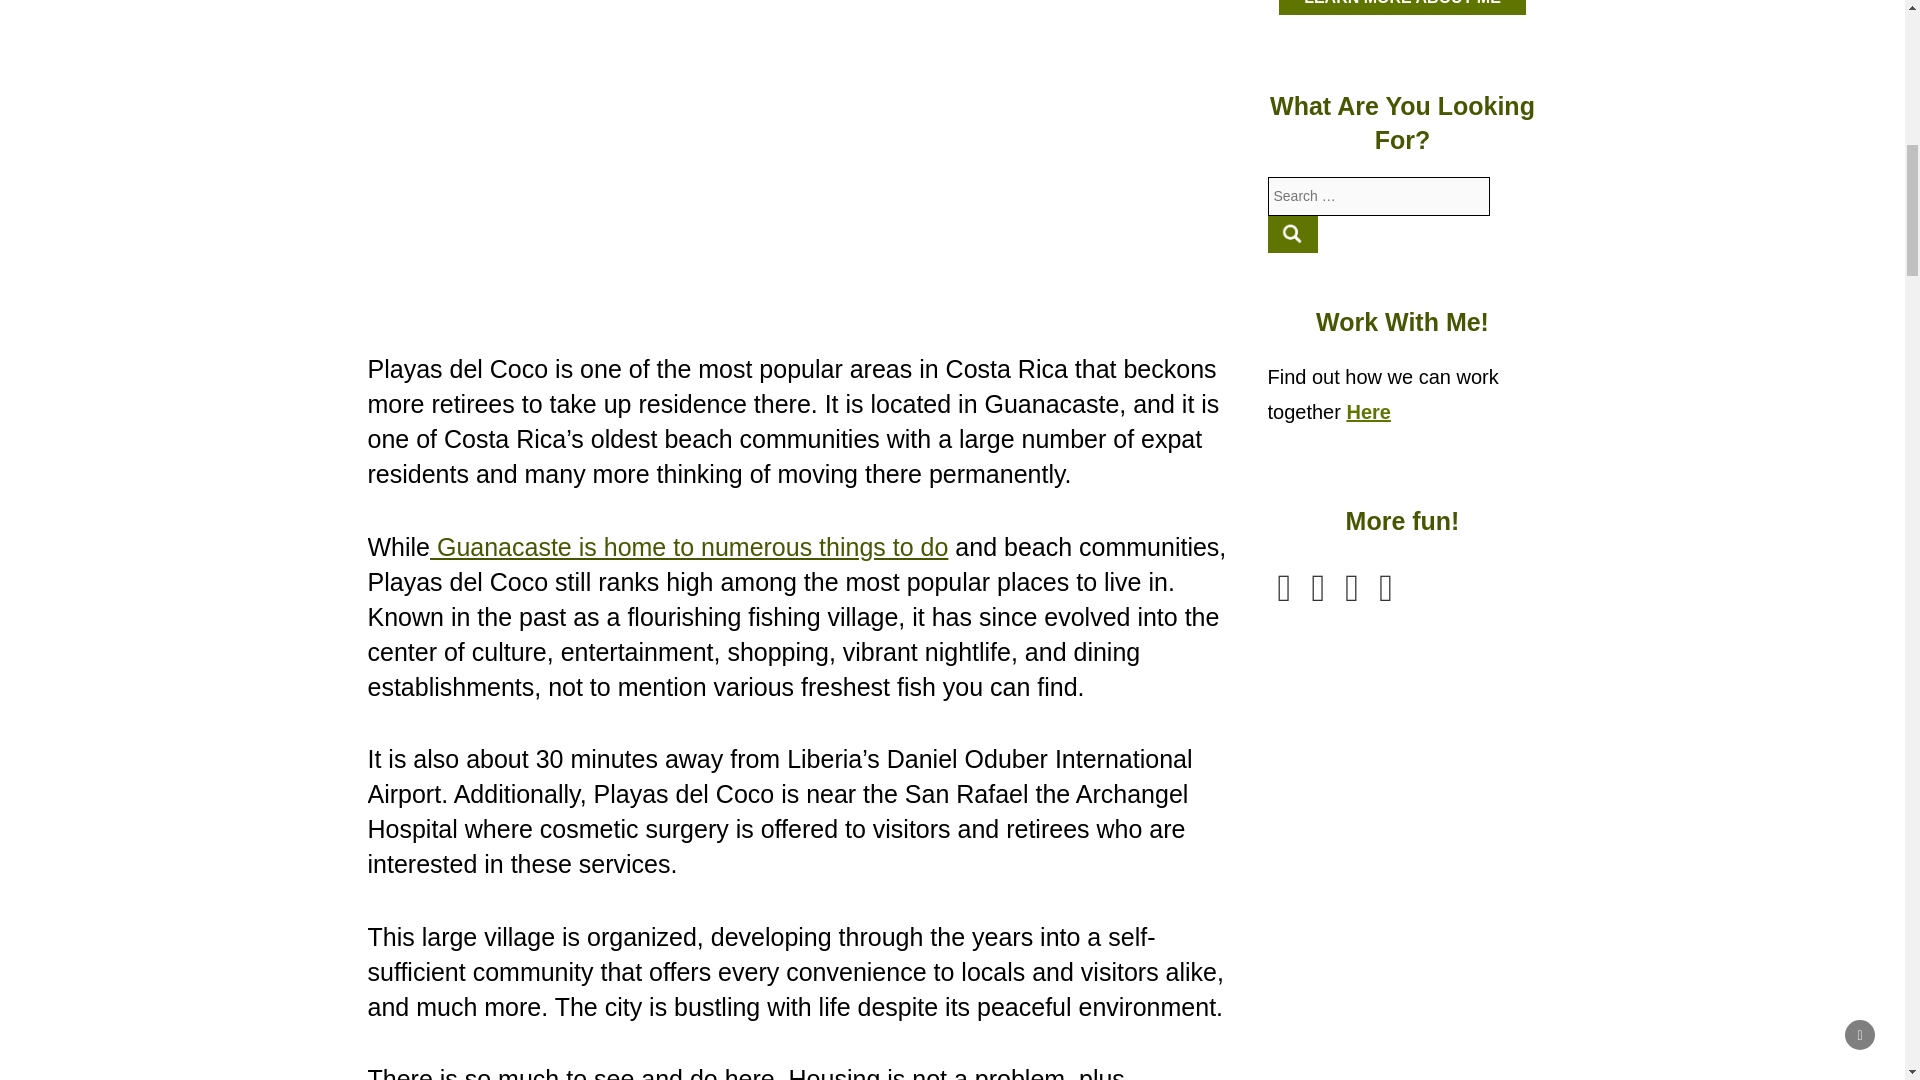 The width and height of the screenshot is (1920, 1080). Describe the element at coordinates (1293, 234) in the screenshot. I see `Search` at that location.